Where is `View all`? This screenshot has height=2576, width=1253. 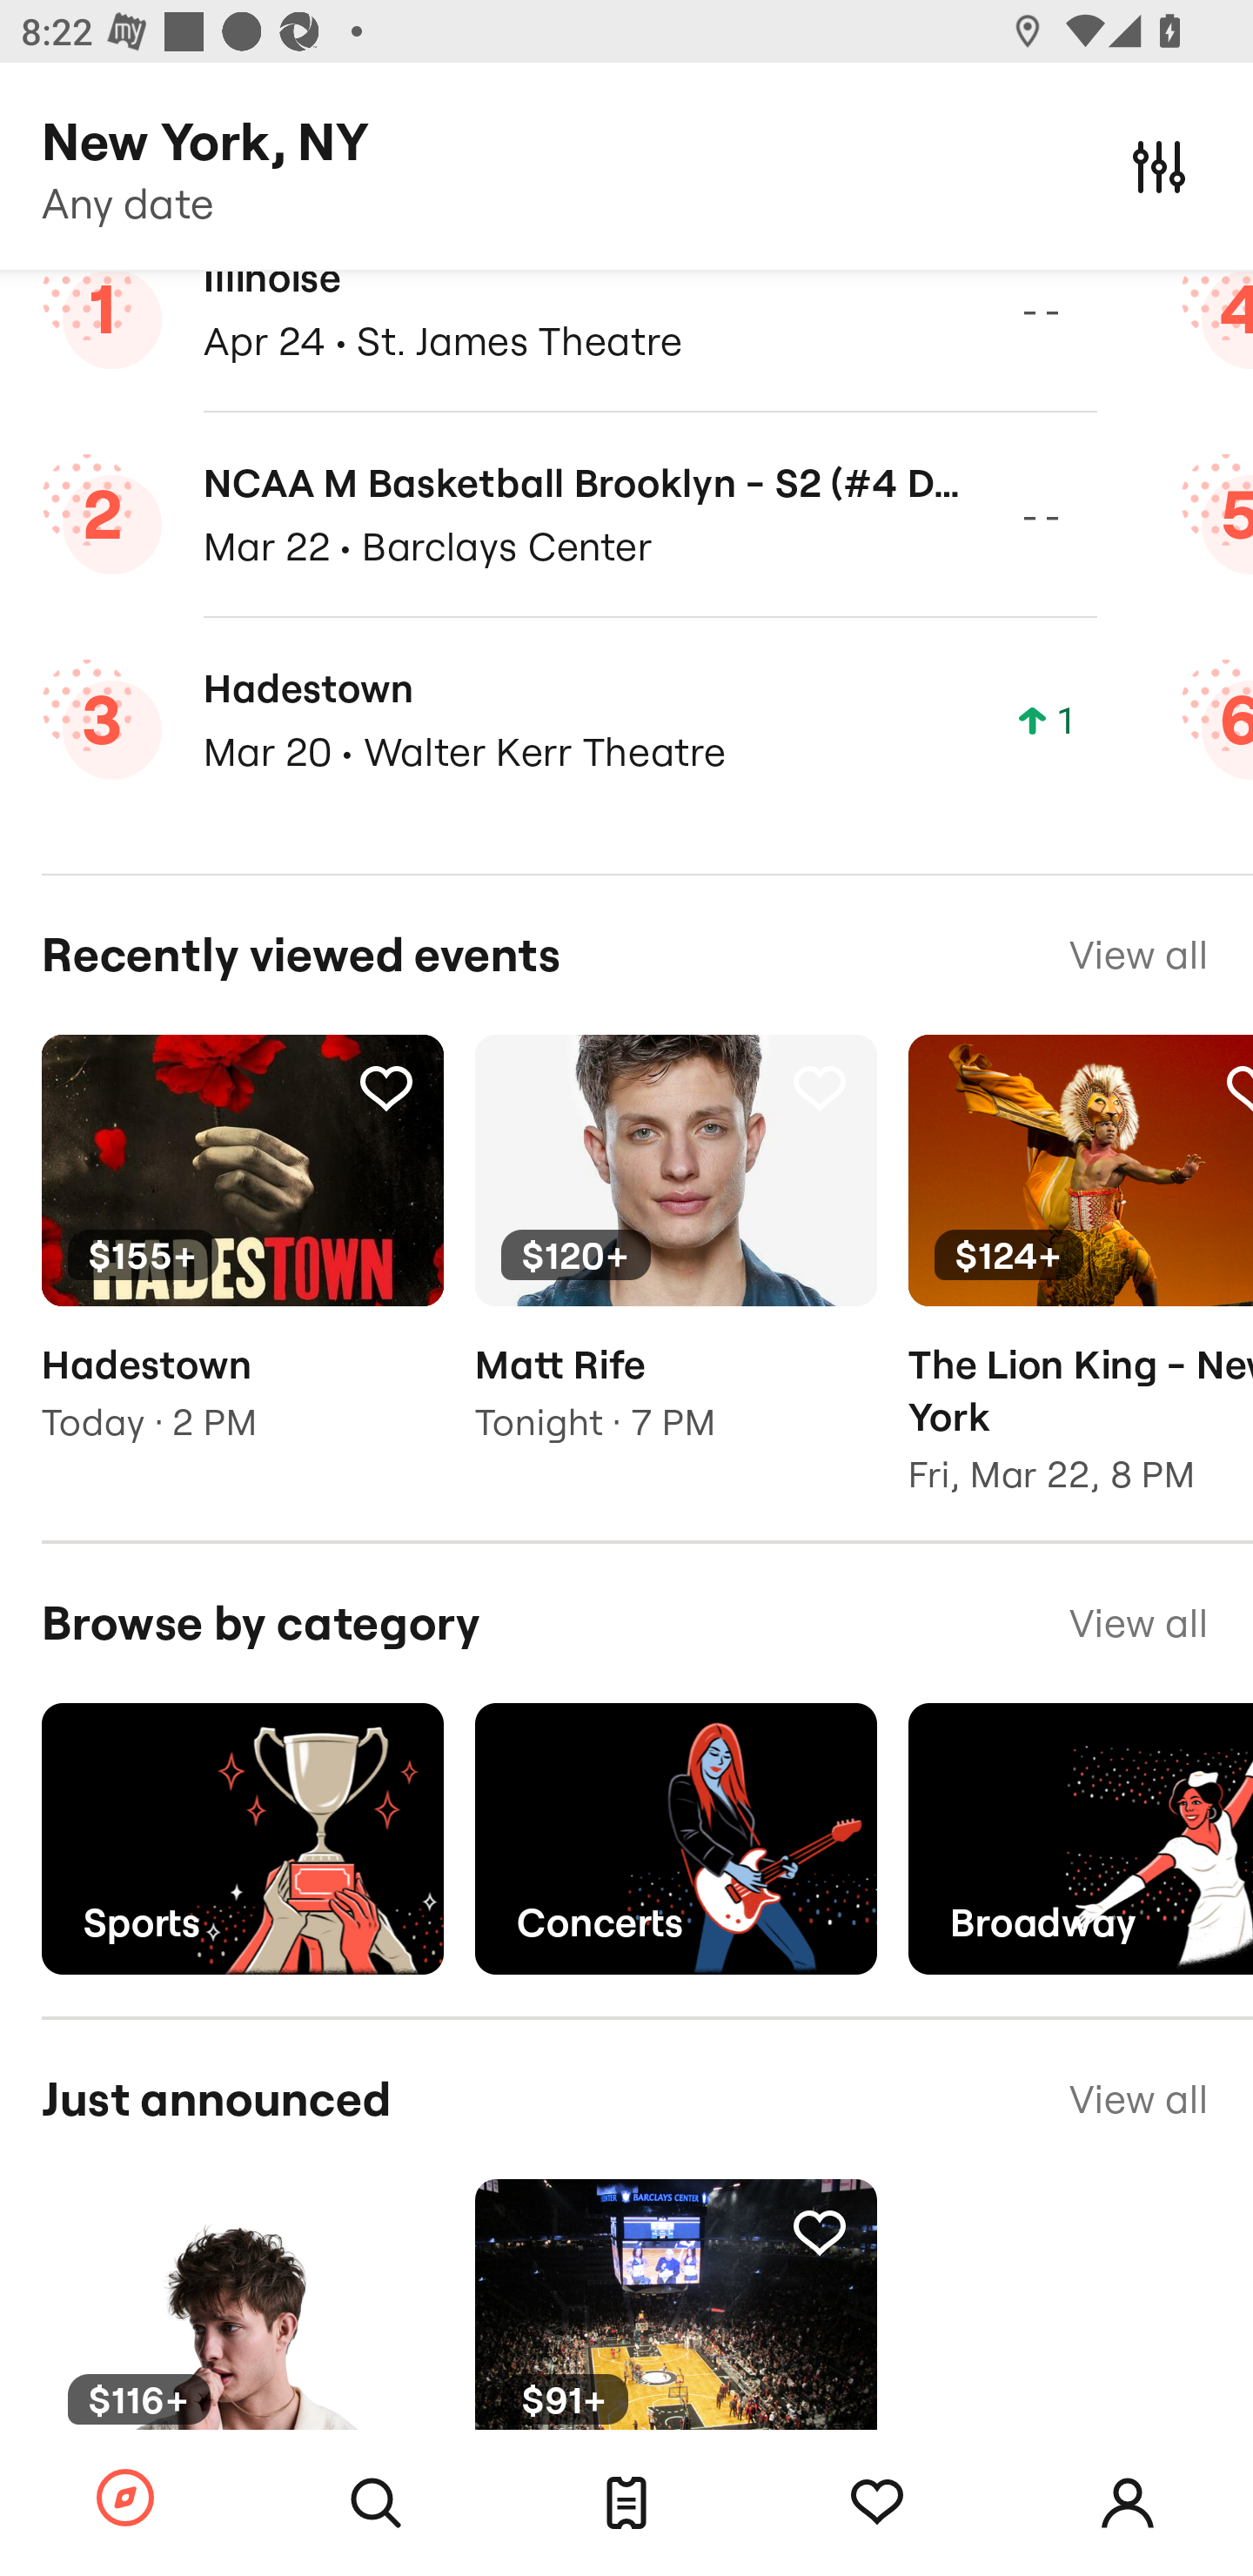
View all is located at coordinates (1138, 956).